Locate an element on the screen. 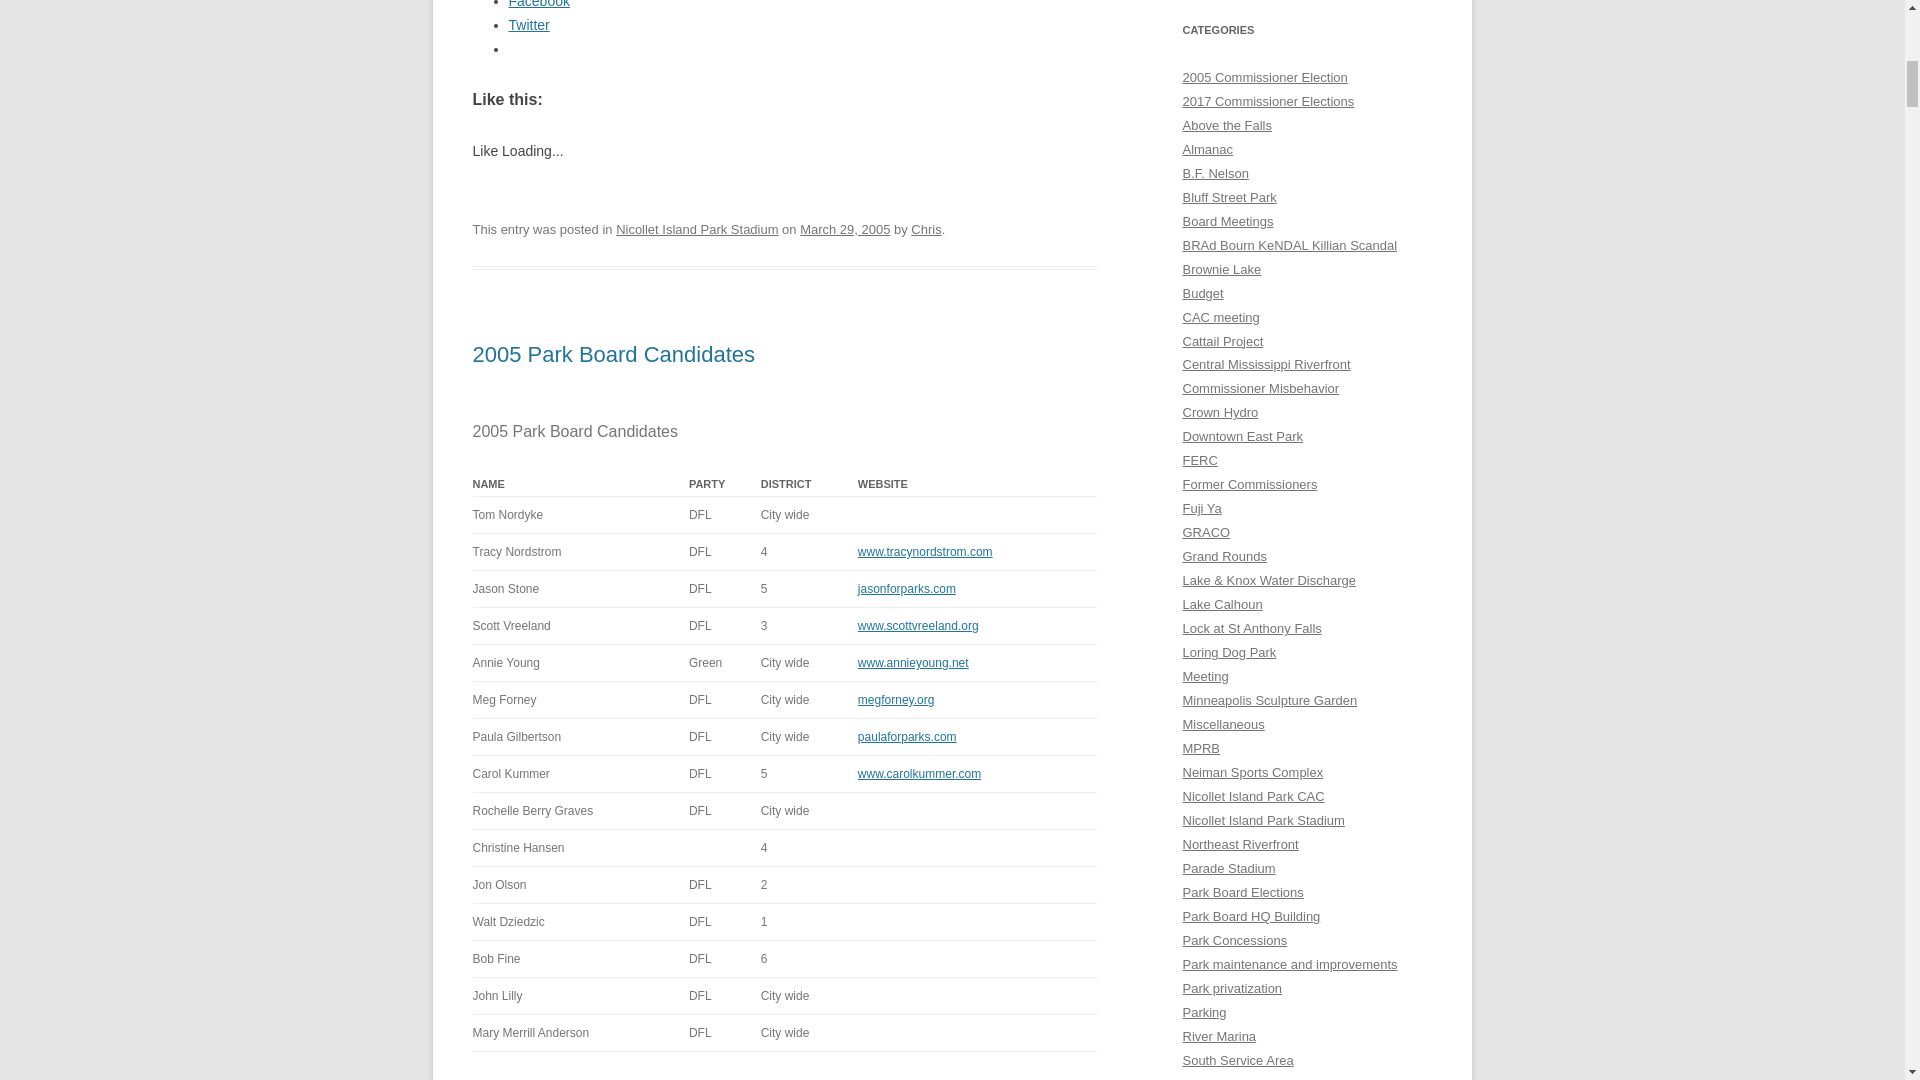  Click to share on Twitter is located at coordinates (528, 25).